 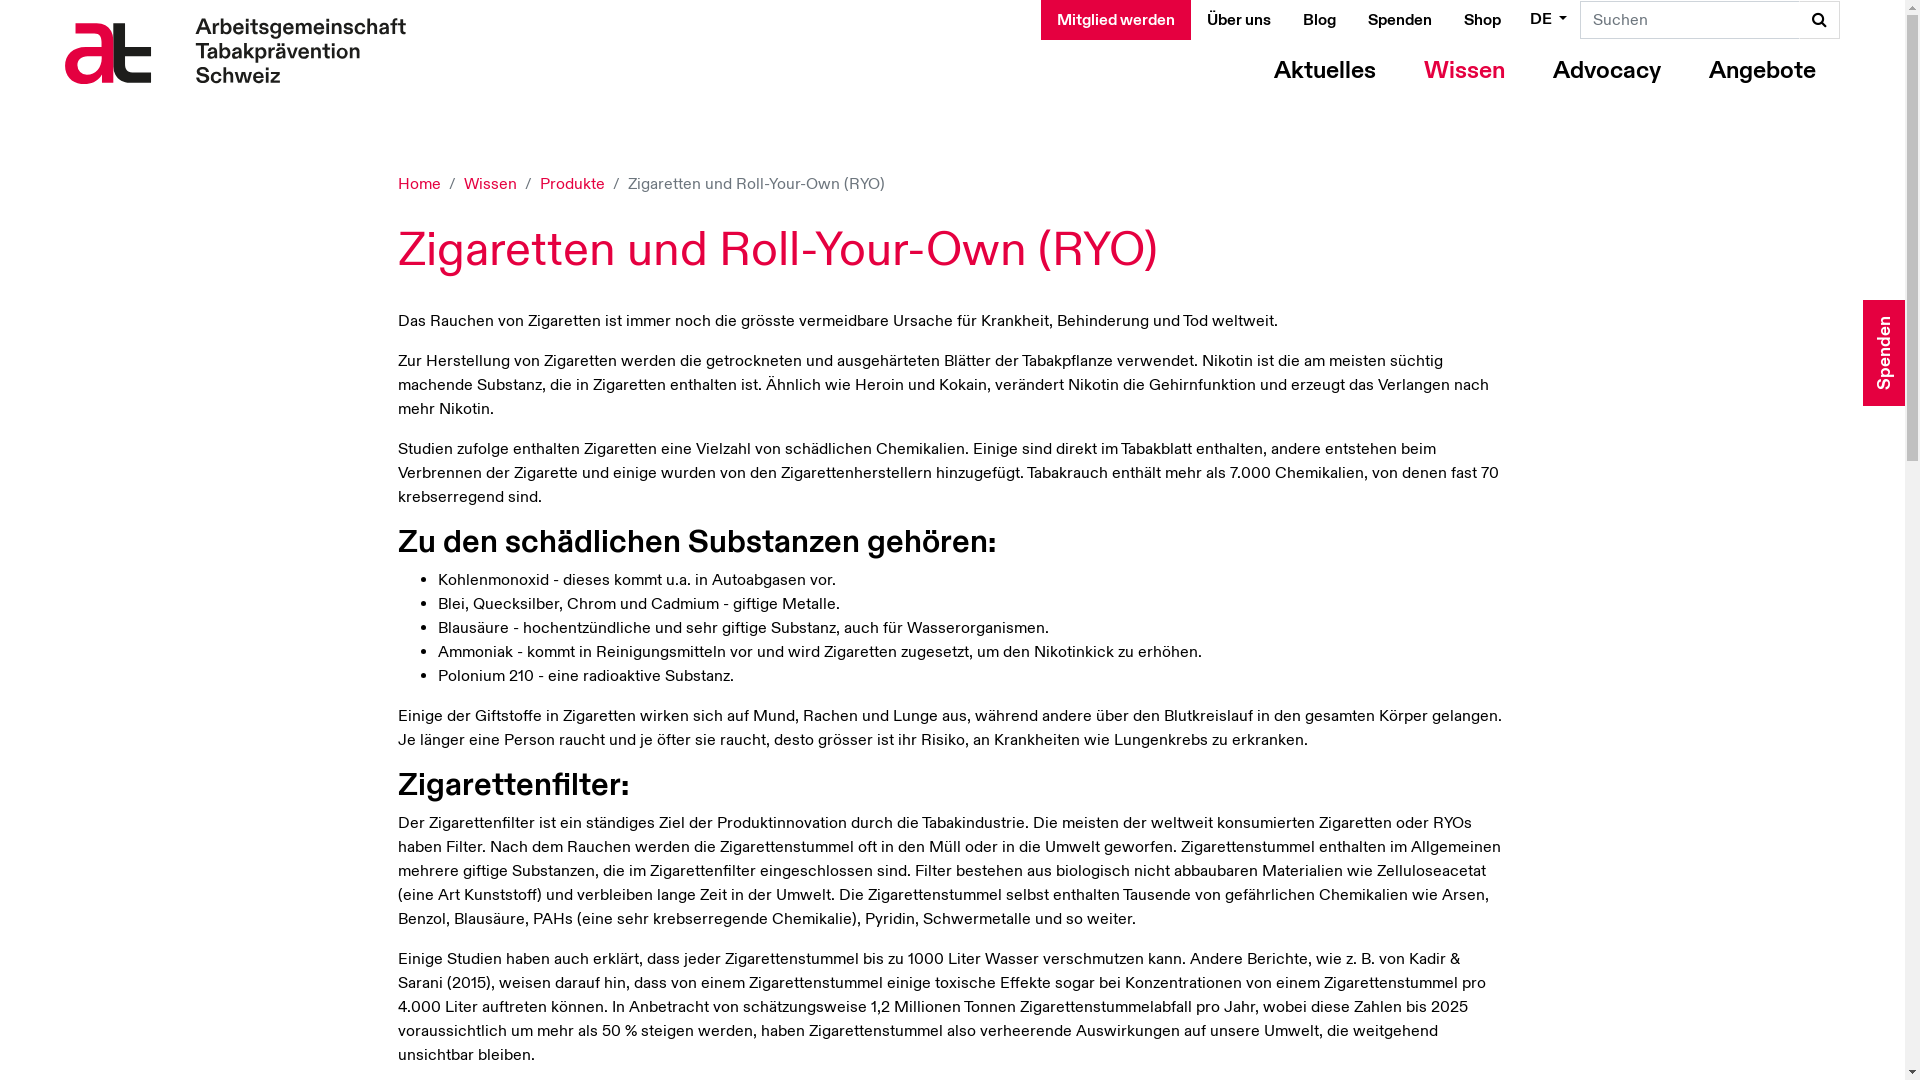 What do you see at coordinates (1482, 20) in the screenshot?
I see `Shop` at bounding box center [1482, 20].